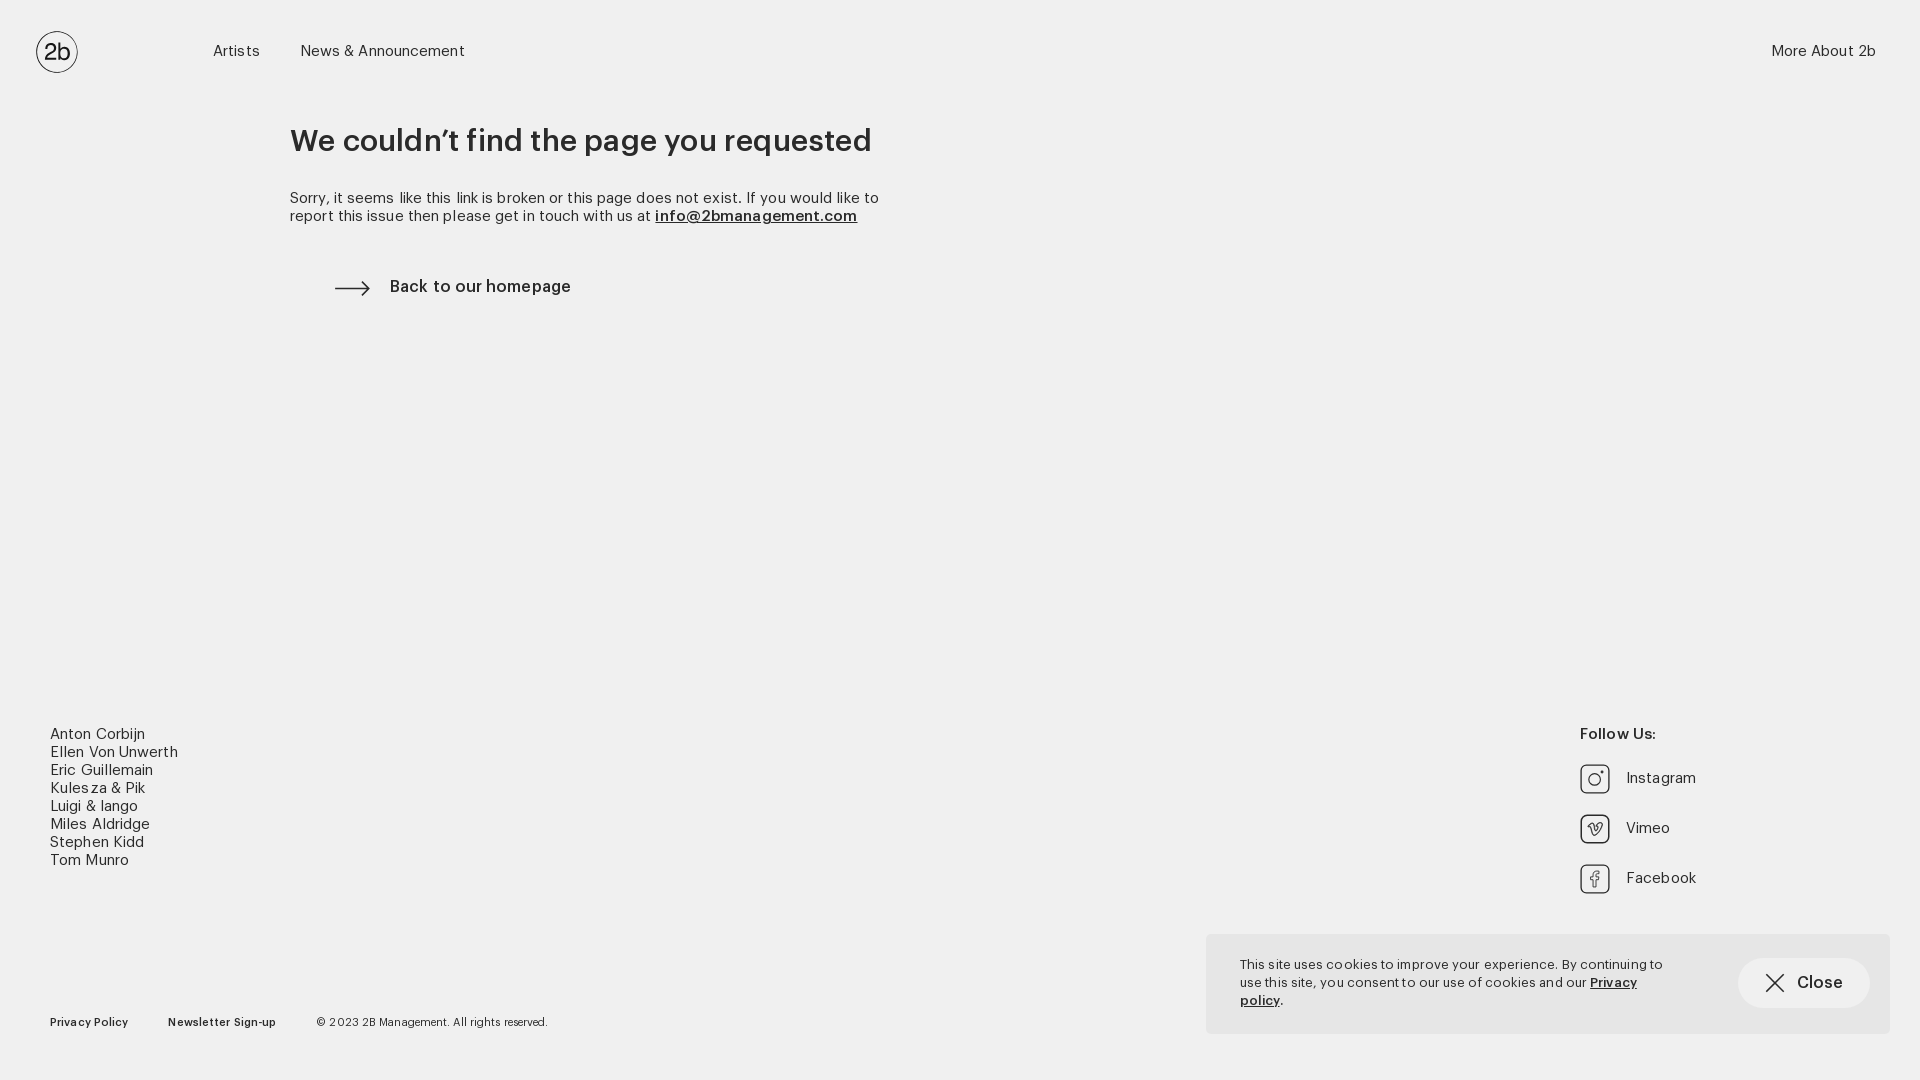  I want to click on Miles Aldridge, so click(100, 825).